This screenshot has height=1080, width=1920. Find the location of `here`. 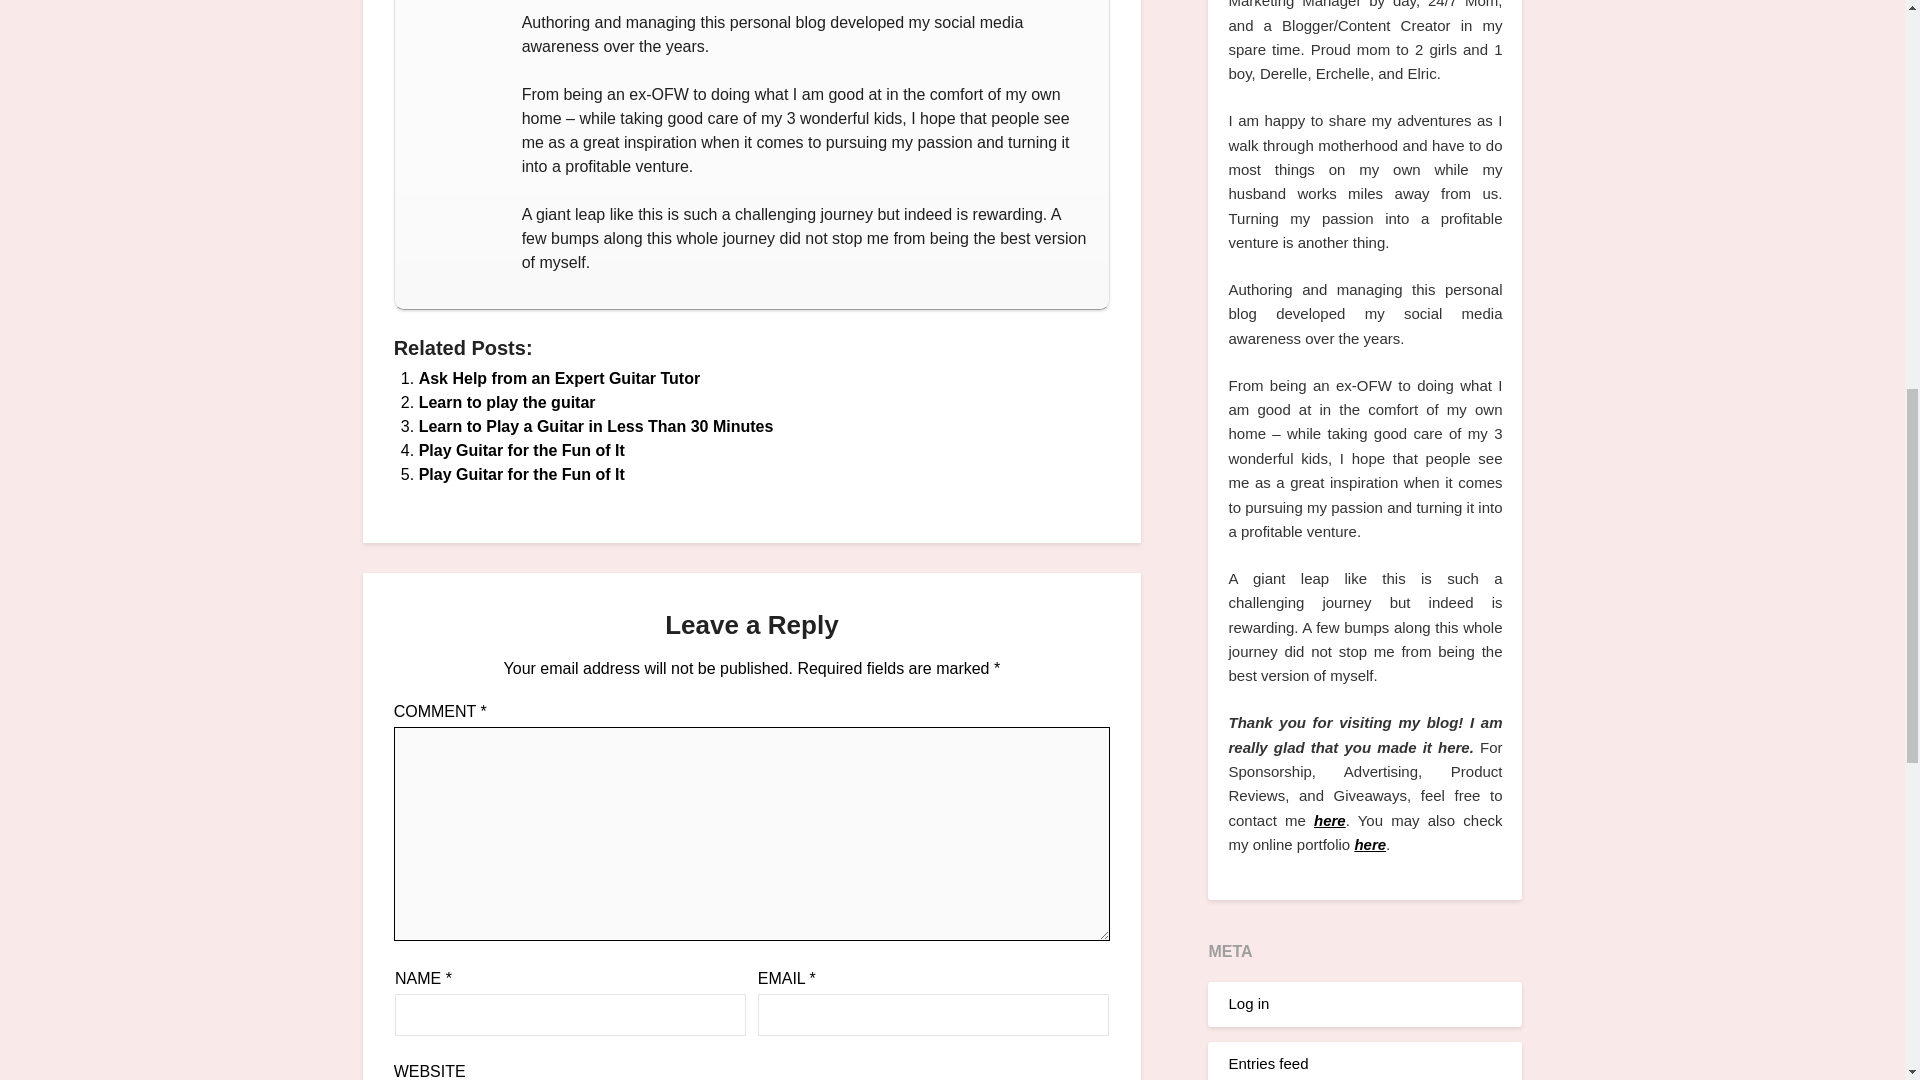

here is located at coordinates (1329, 820).